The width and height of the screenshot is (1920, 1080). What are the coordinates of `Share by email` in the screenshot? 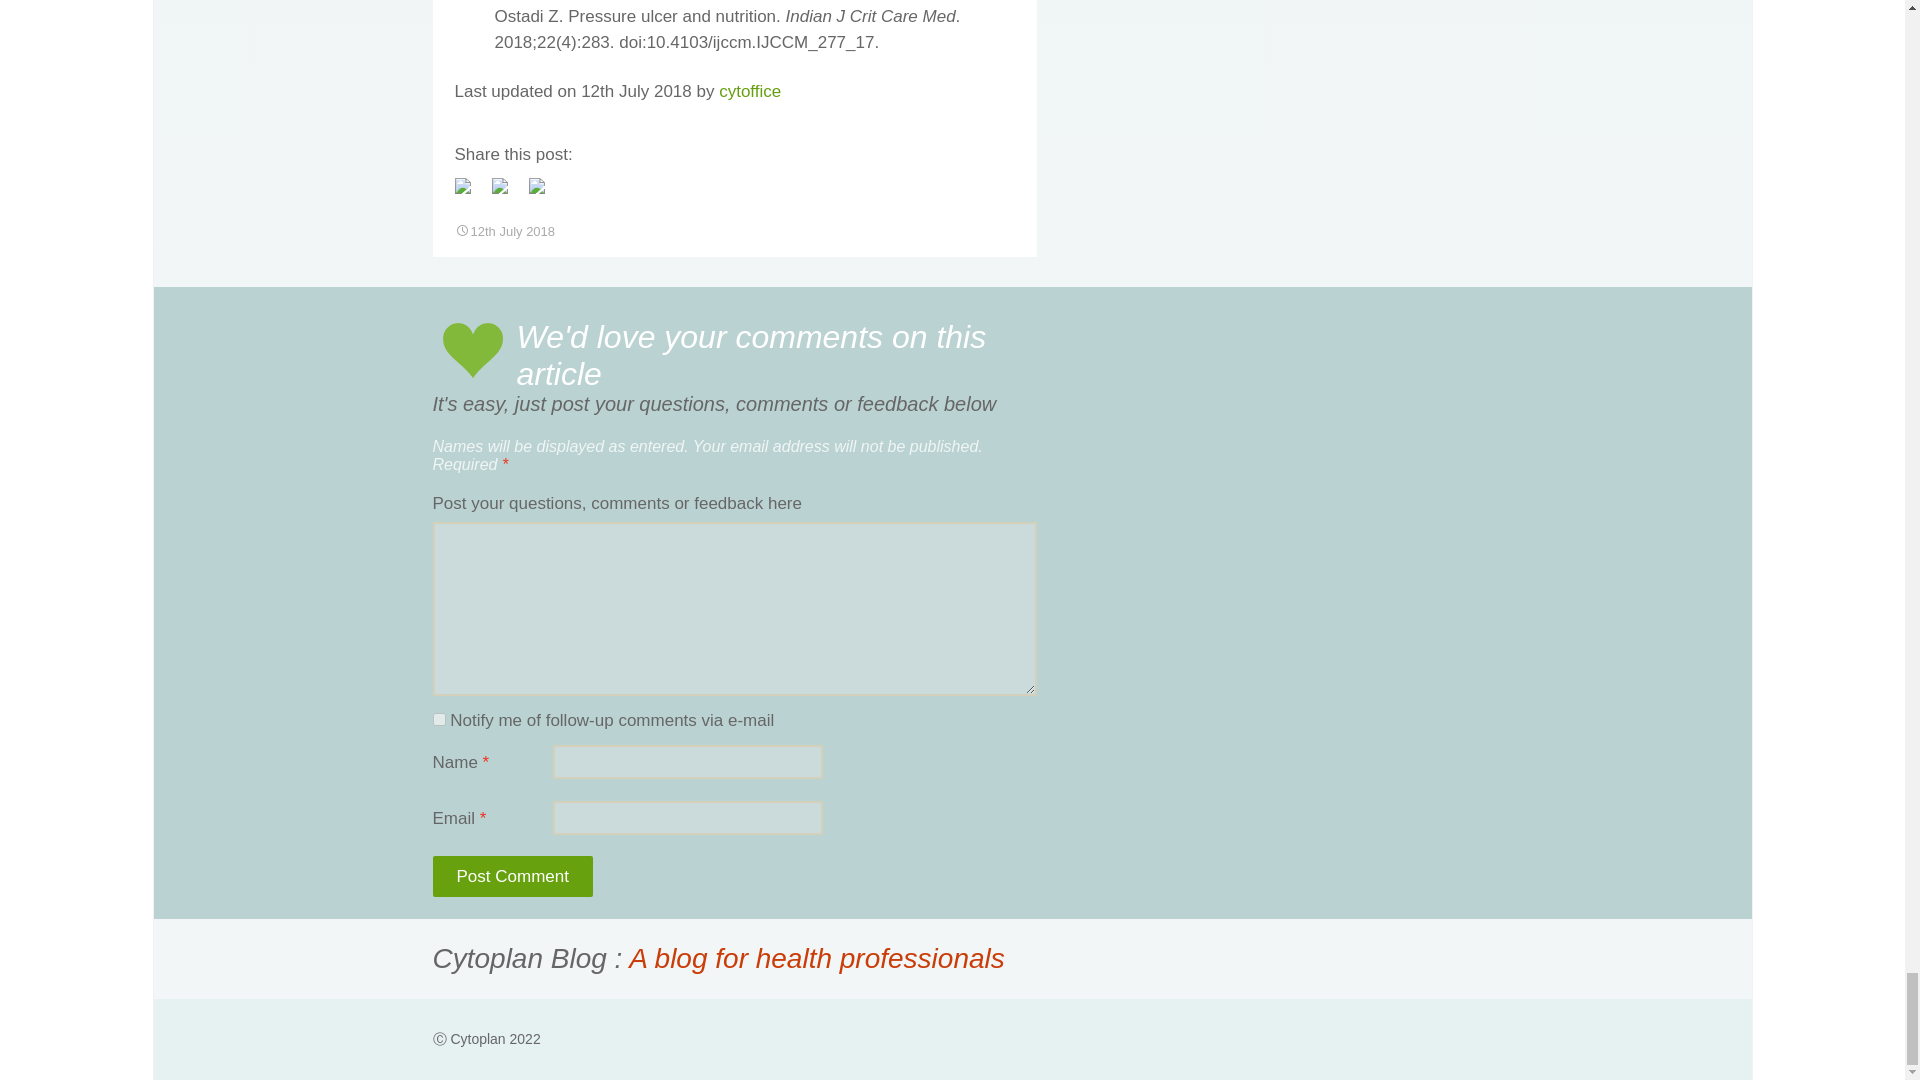 It's located at (544, 194).